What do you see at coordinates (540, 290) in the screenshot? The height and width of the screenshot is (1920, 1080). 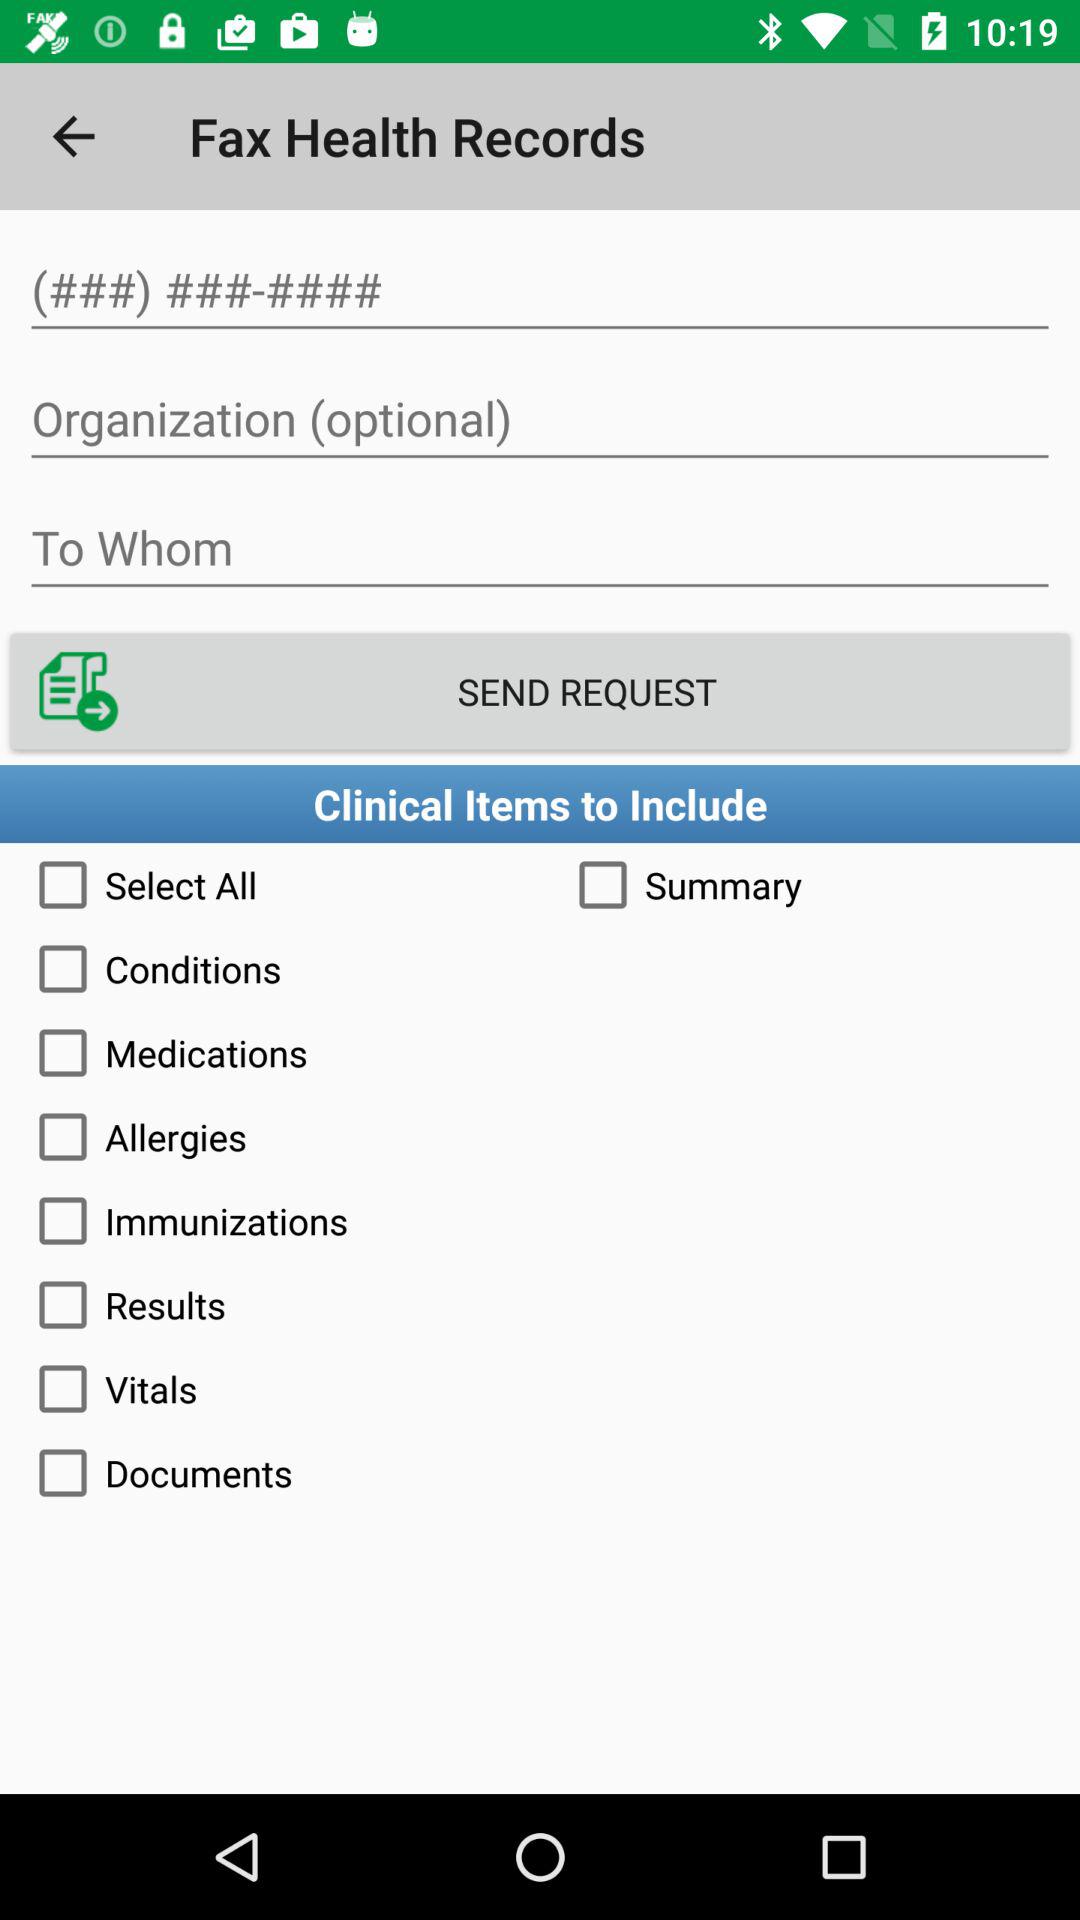 I see `search in item` at bounding box center [540, 290].